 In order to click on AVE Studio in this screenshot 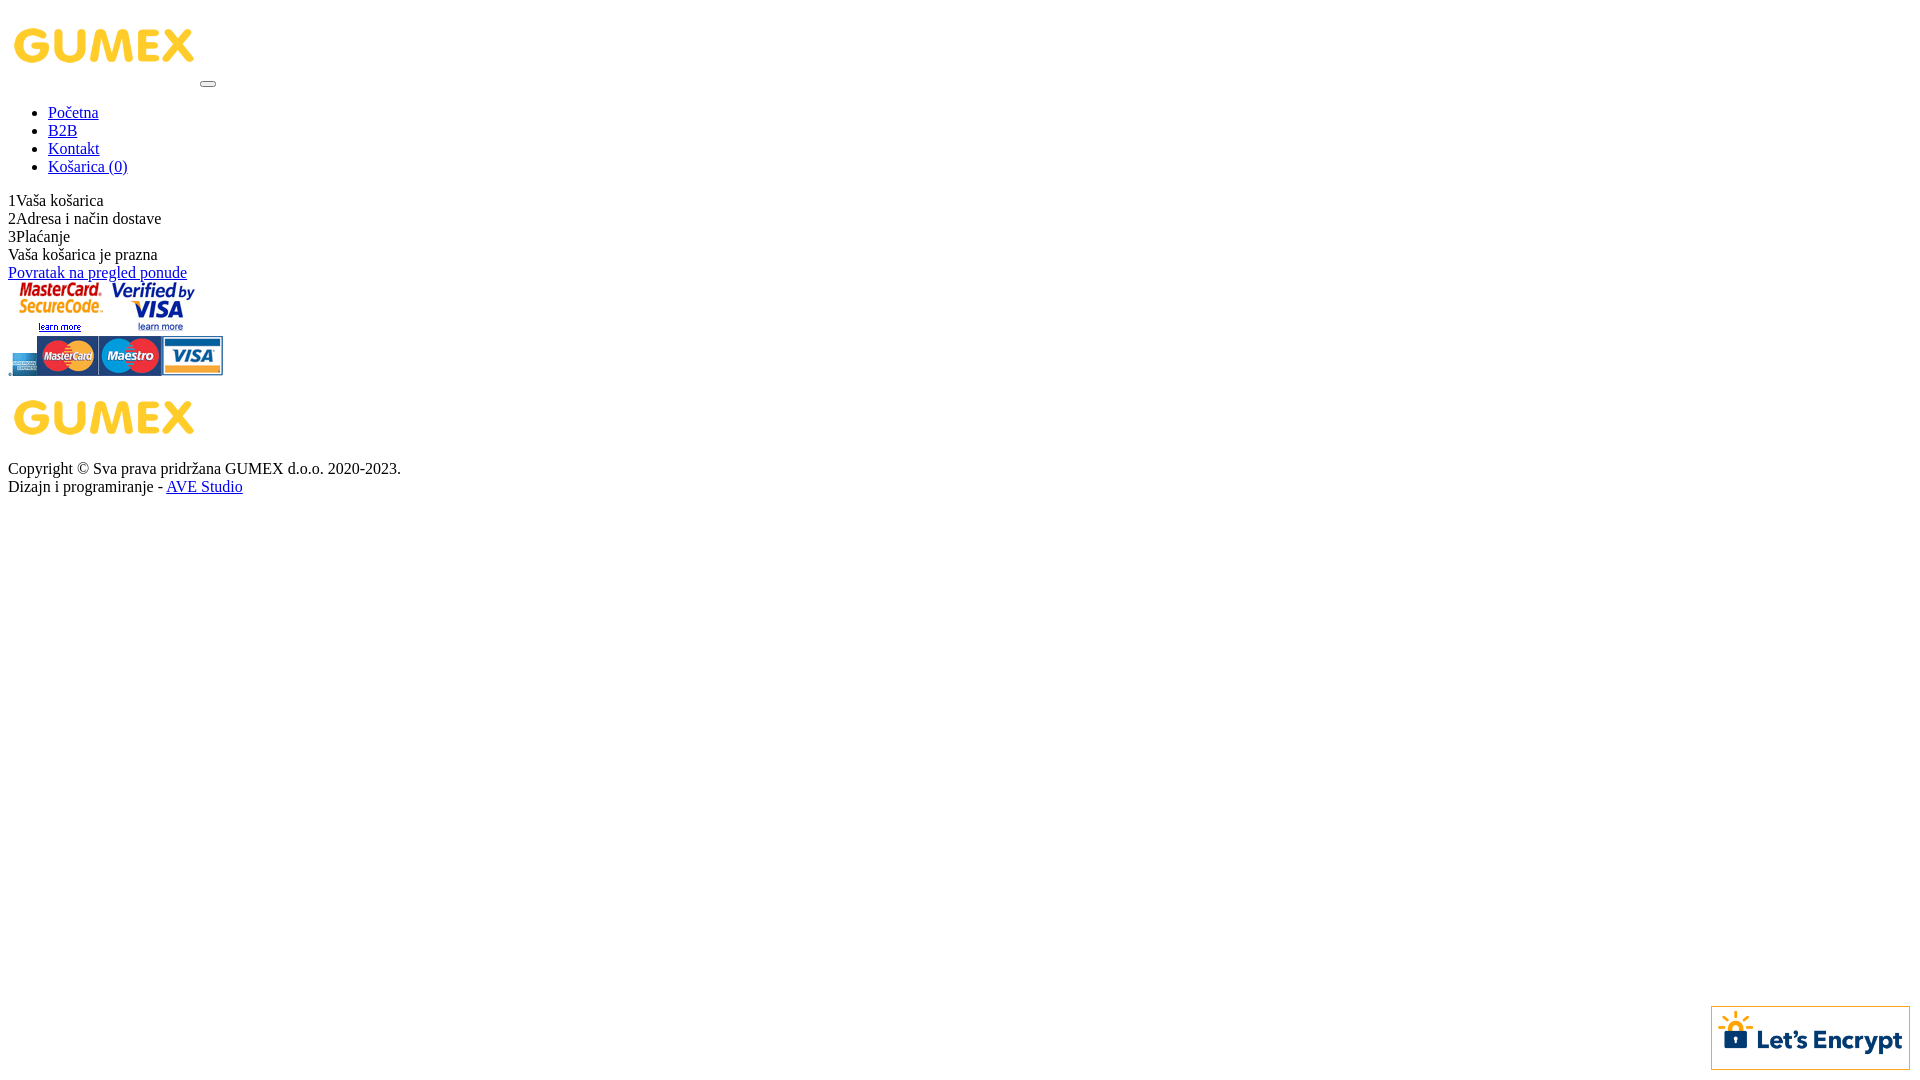, I will do `click(204, 486)`.